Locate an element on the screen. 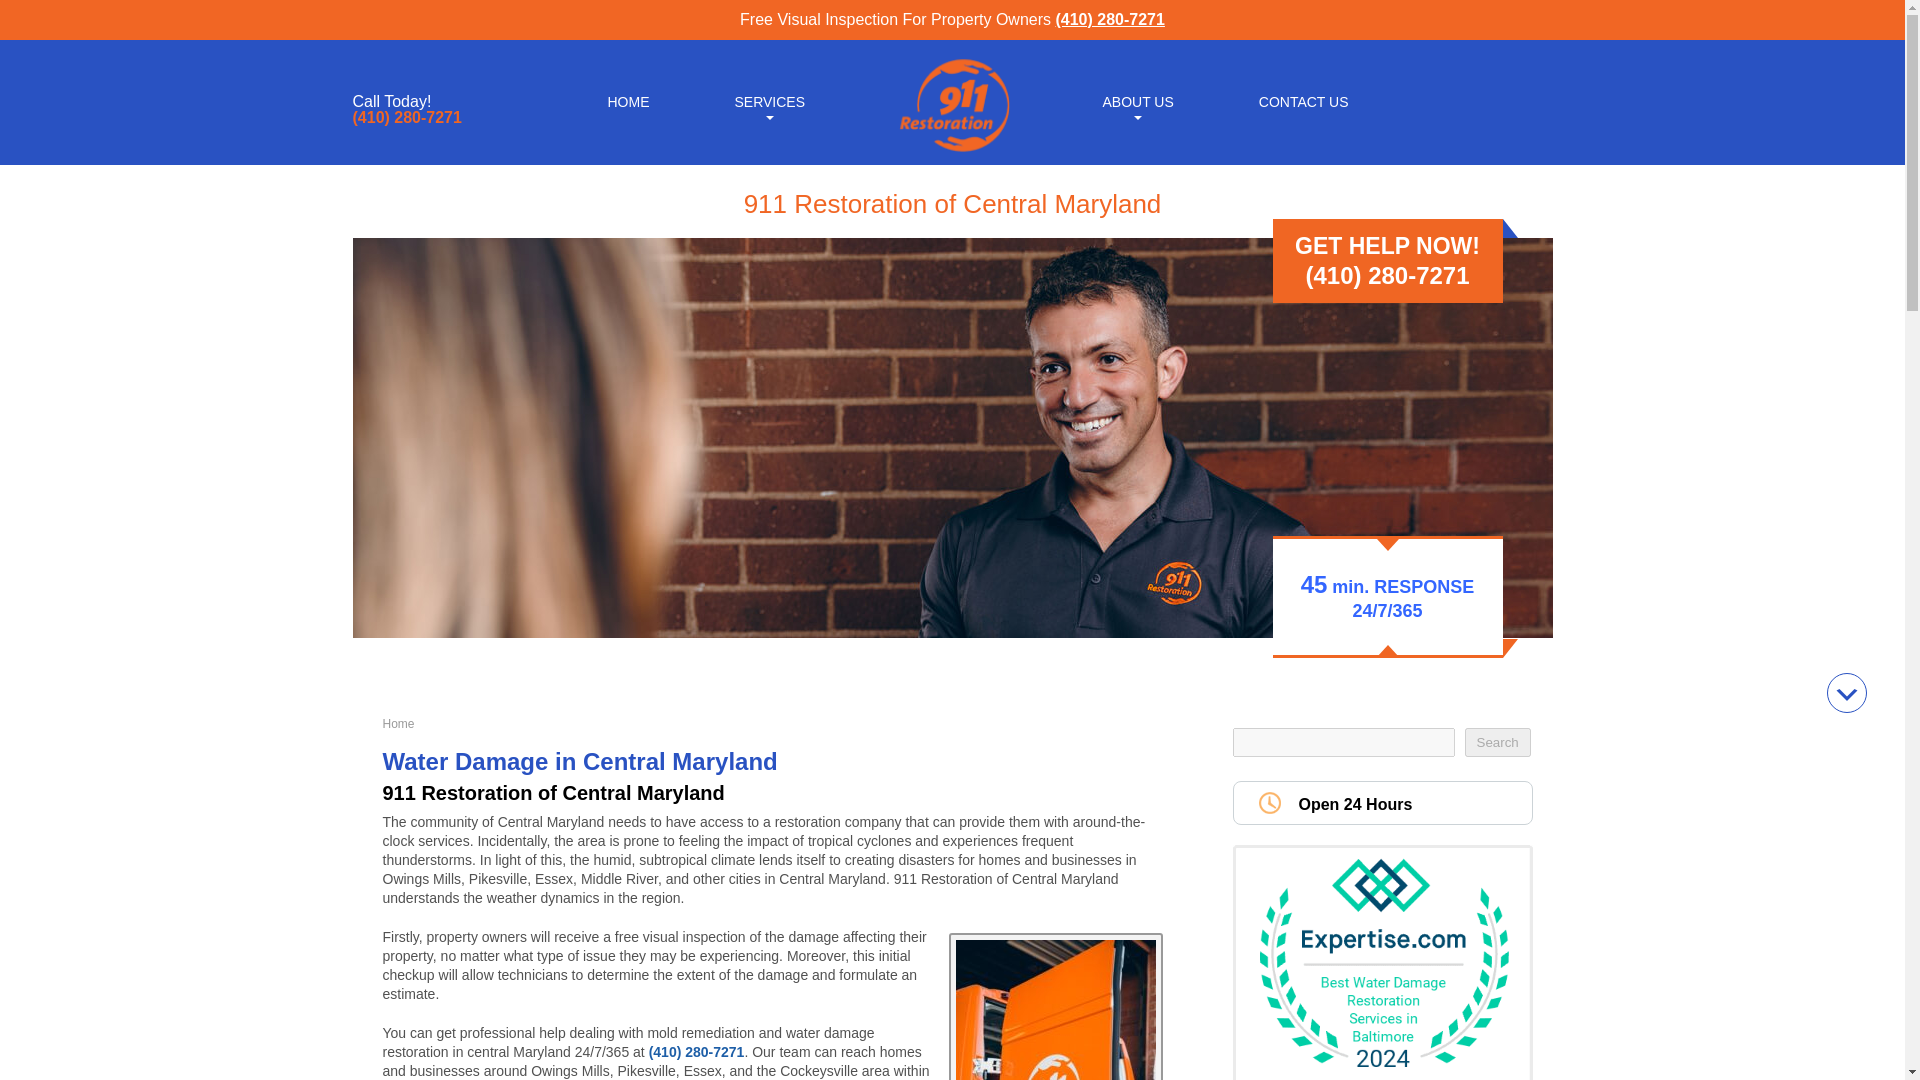  ABOUT US is located at coordinates (1137, 100).